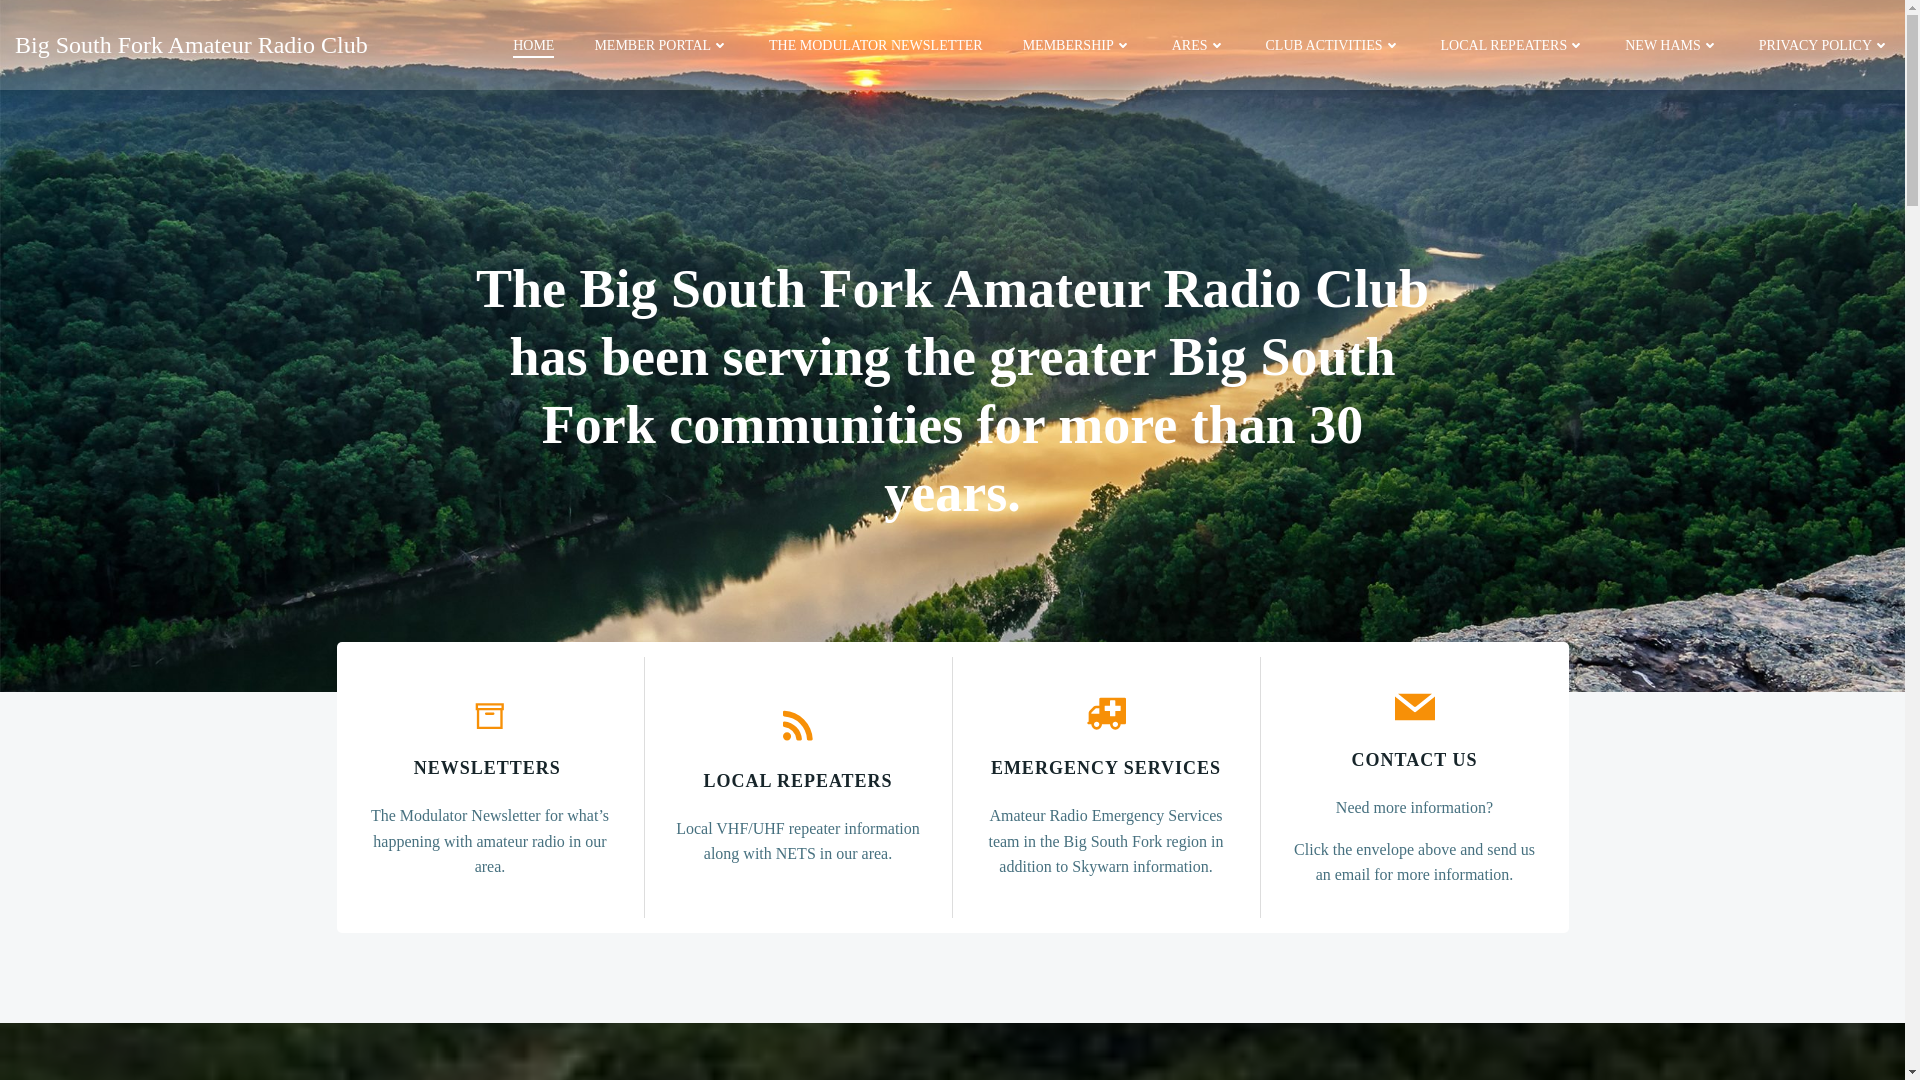 This screenshot has height=1080, width=1920. What do you see at coordinates (192, 44) in the screenshot?
I see `Big South Fork Amateur Radio Club` at bounding box center [192, 44].